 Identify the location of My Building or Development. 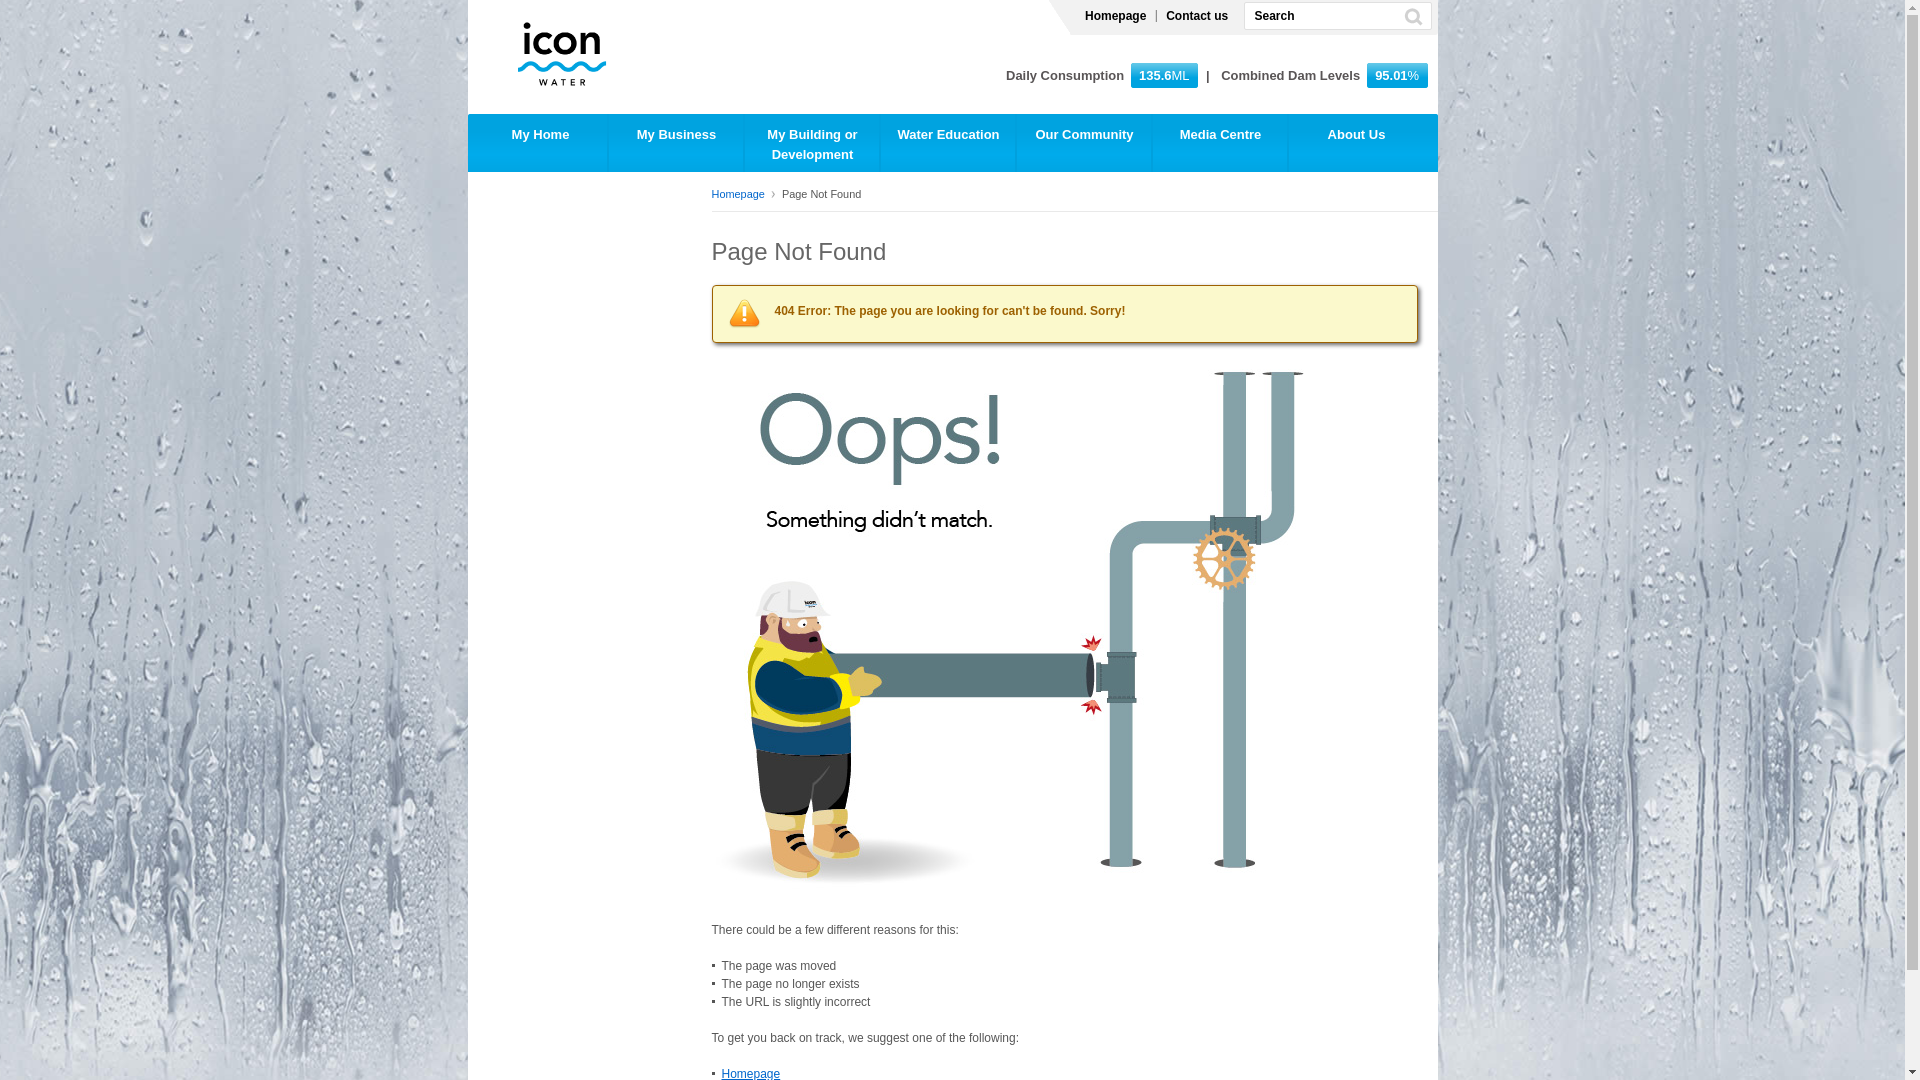
(812, 144).